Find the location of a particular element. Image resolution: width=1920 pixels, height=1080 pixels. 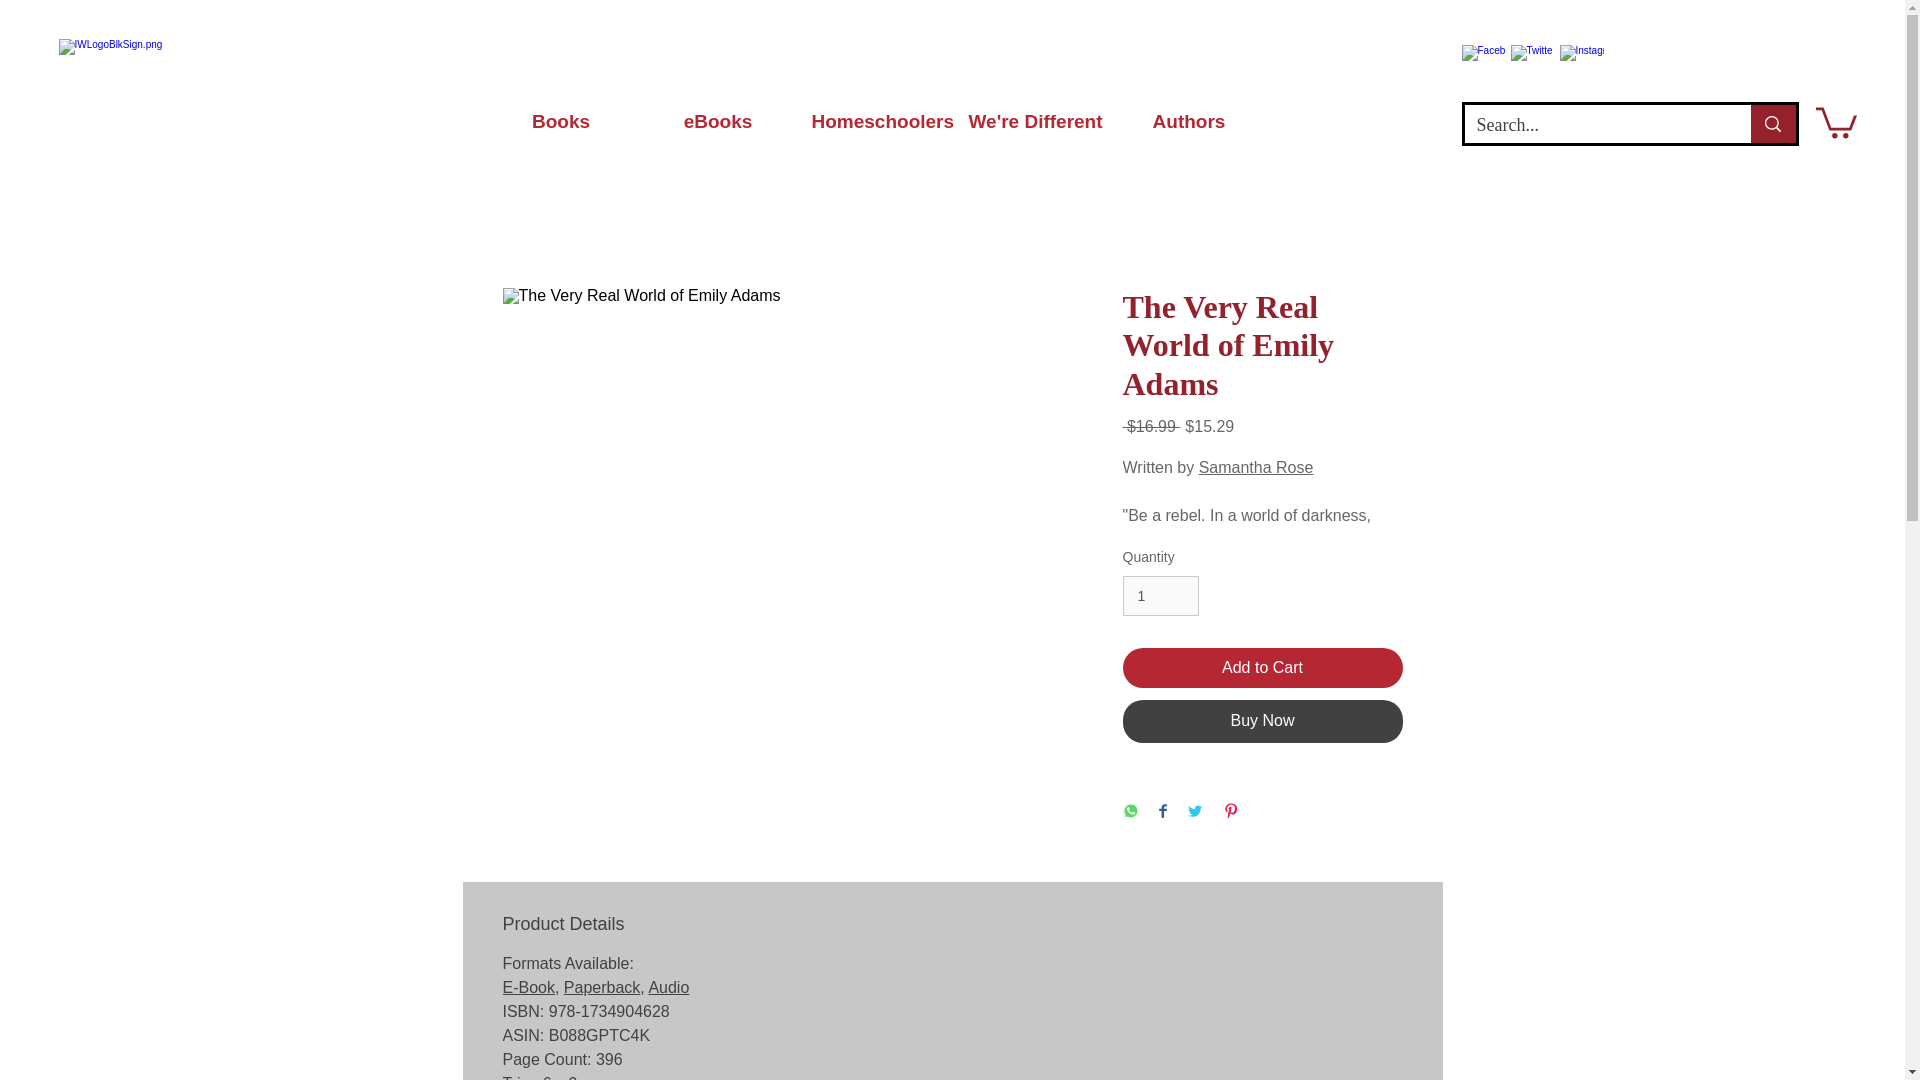

Paperback is located at coordinates (602, 986).